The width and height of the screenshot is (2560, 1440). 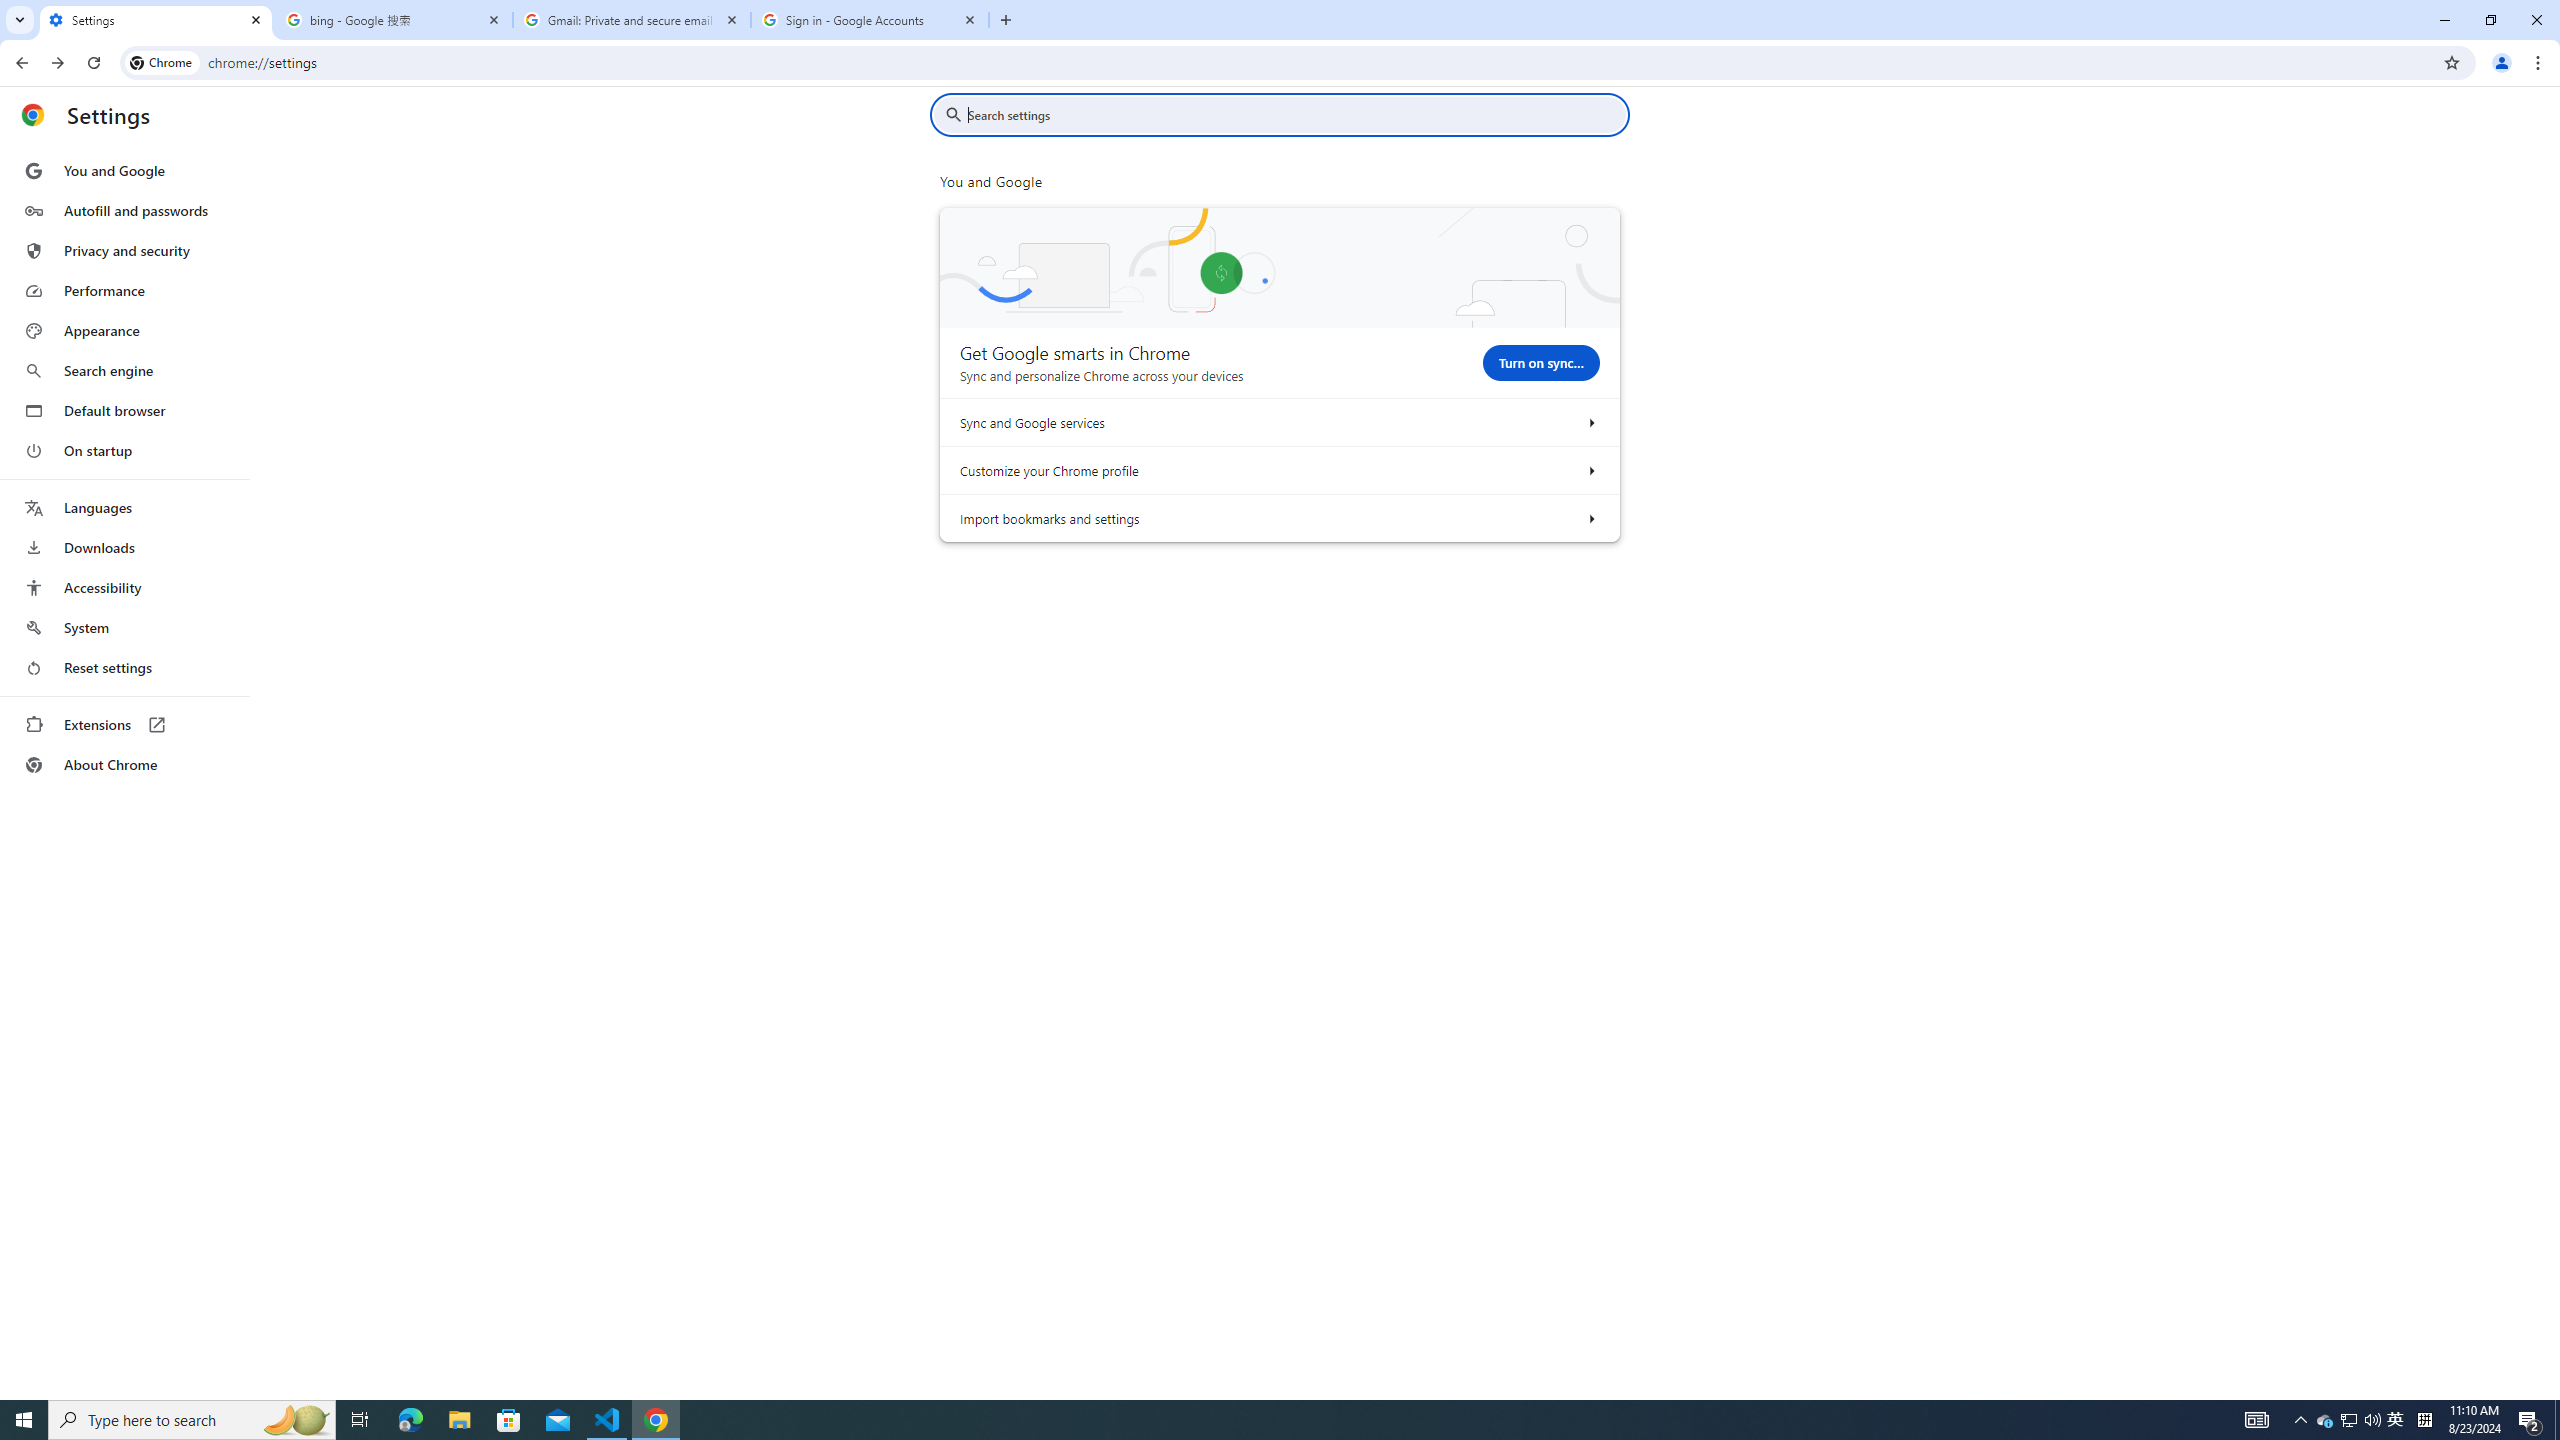 I want to click on Autofill and passwords, so click(x=124, y=210).